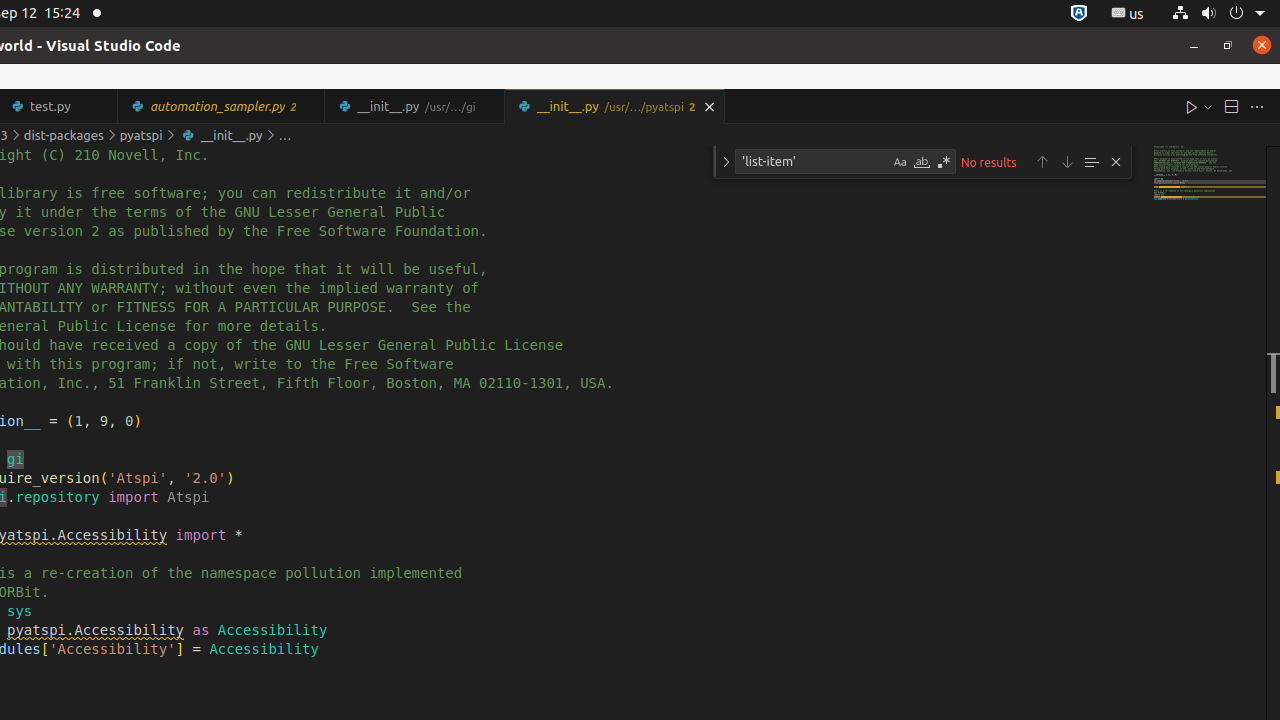 The image size is (1280, 720). What do you see at coordinates (222, 106) in the screenshot?
I see `automation_sampler.py, preview` at bounding box center [222, 106].